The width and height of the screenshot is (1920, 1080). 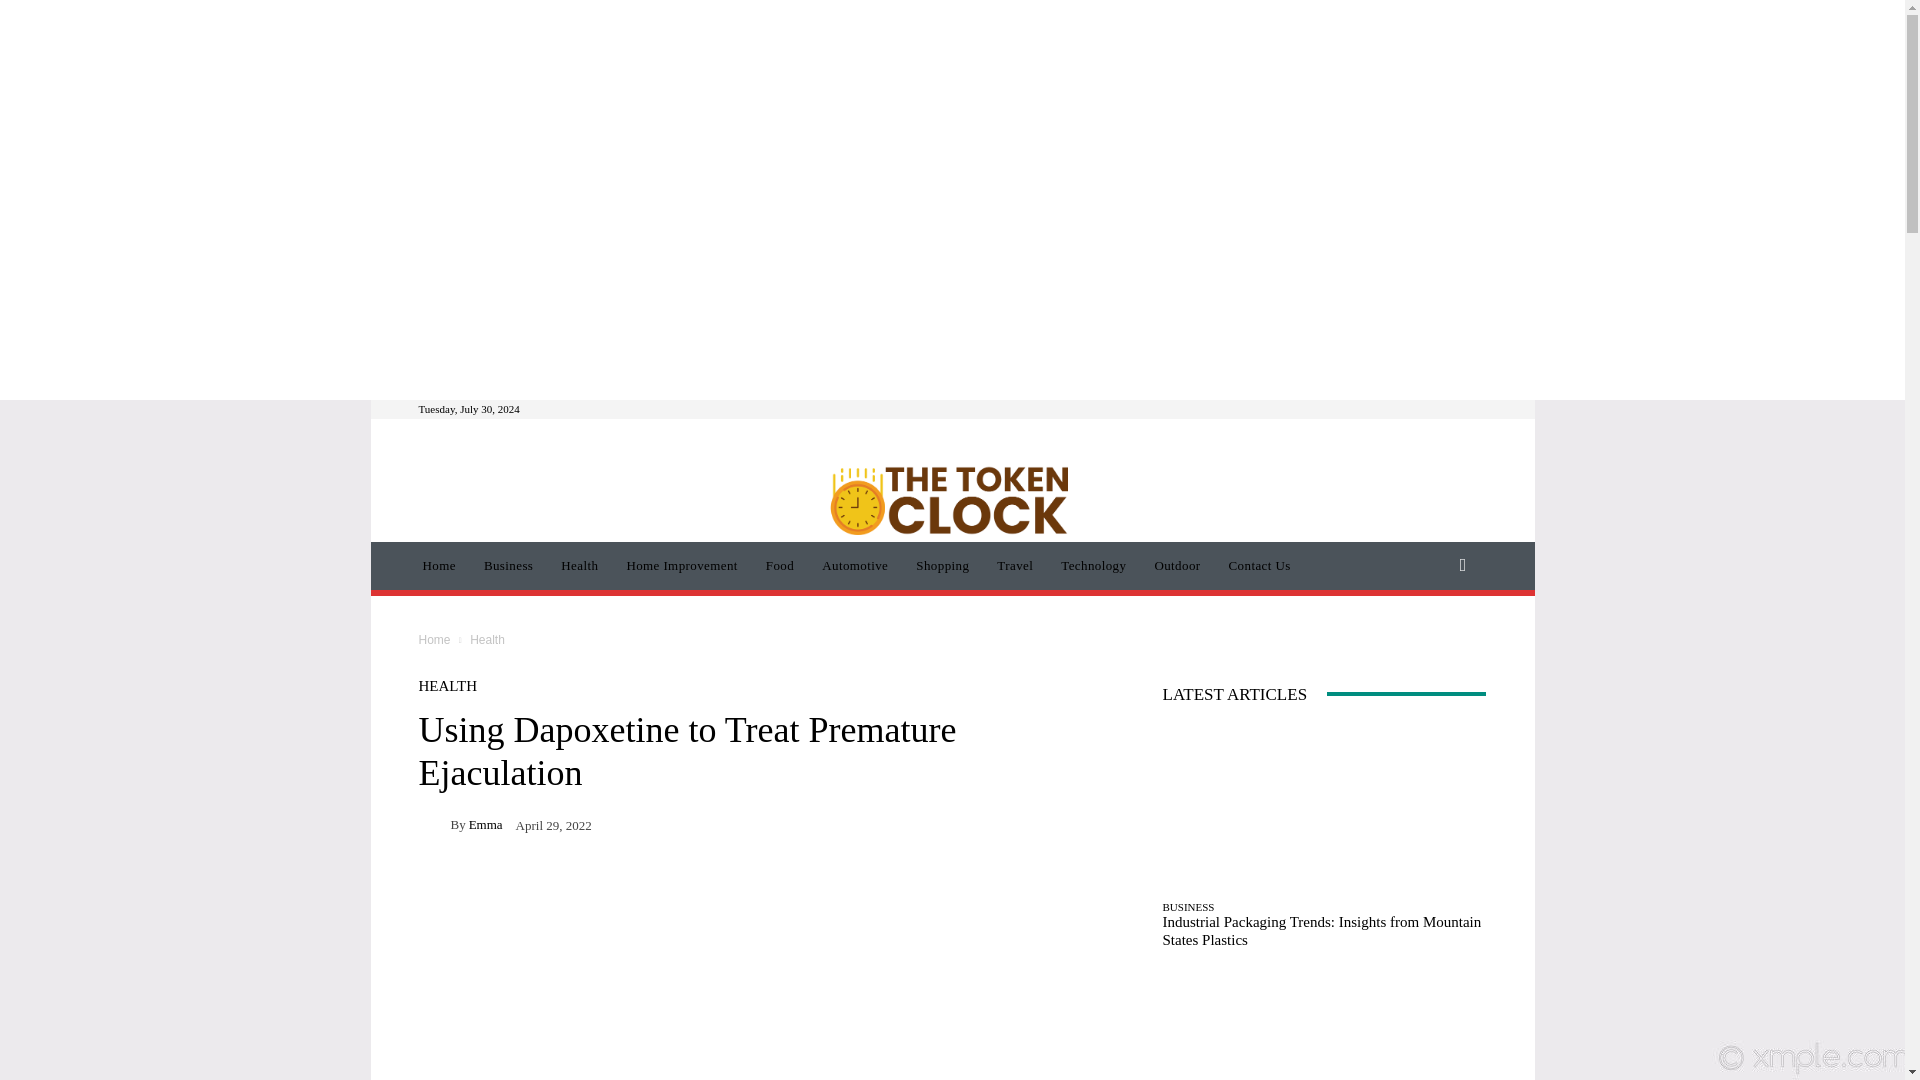 What do you see at coordinates (681, 566) in the screenshot?
I see `Home Improvement` at bounding box center [681, 566].